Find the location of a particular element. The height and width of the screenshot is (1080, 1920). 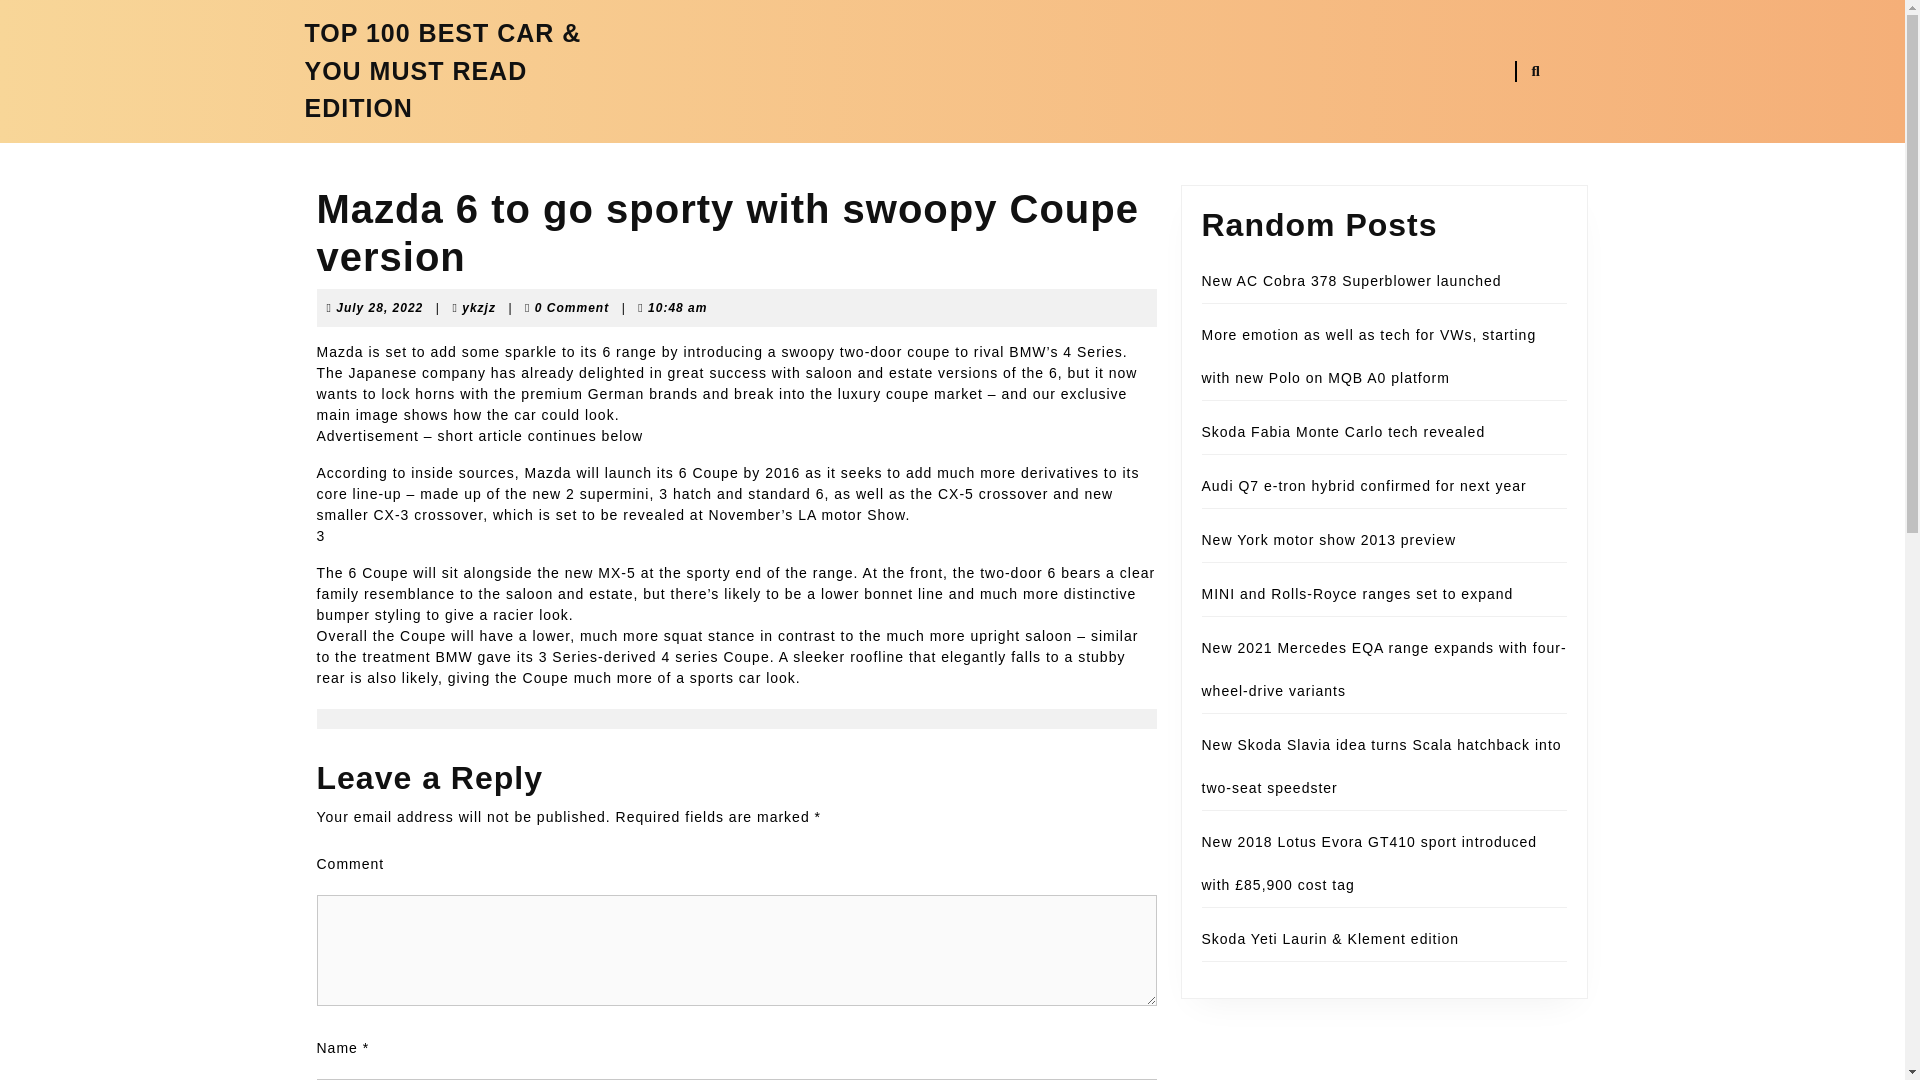

MINI and Rolls-Royce ranges set to expand is located at coordinates (1358, 594).